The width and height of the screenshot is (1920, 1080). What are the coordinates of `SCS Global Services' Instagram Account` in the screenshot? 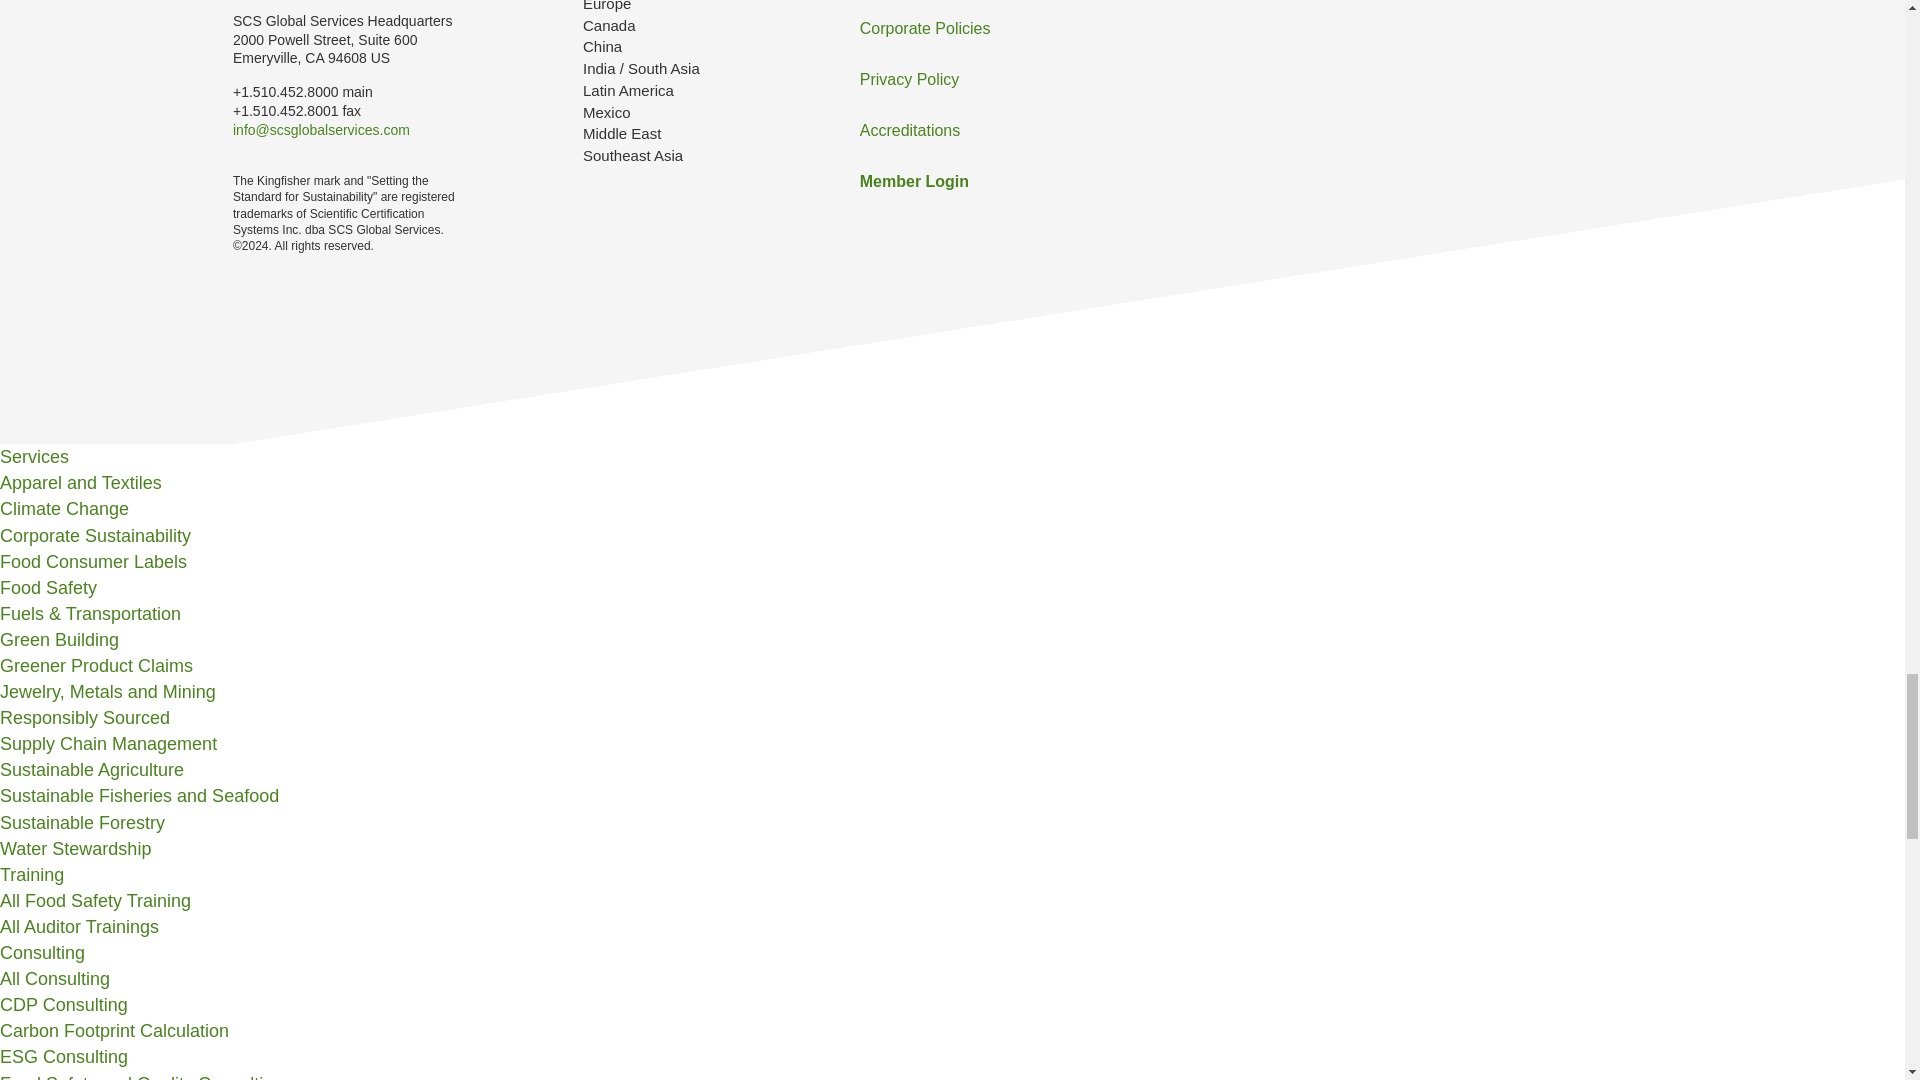 It's located at (1330, 42).